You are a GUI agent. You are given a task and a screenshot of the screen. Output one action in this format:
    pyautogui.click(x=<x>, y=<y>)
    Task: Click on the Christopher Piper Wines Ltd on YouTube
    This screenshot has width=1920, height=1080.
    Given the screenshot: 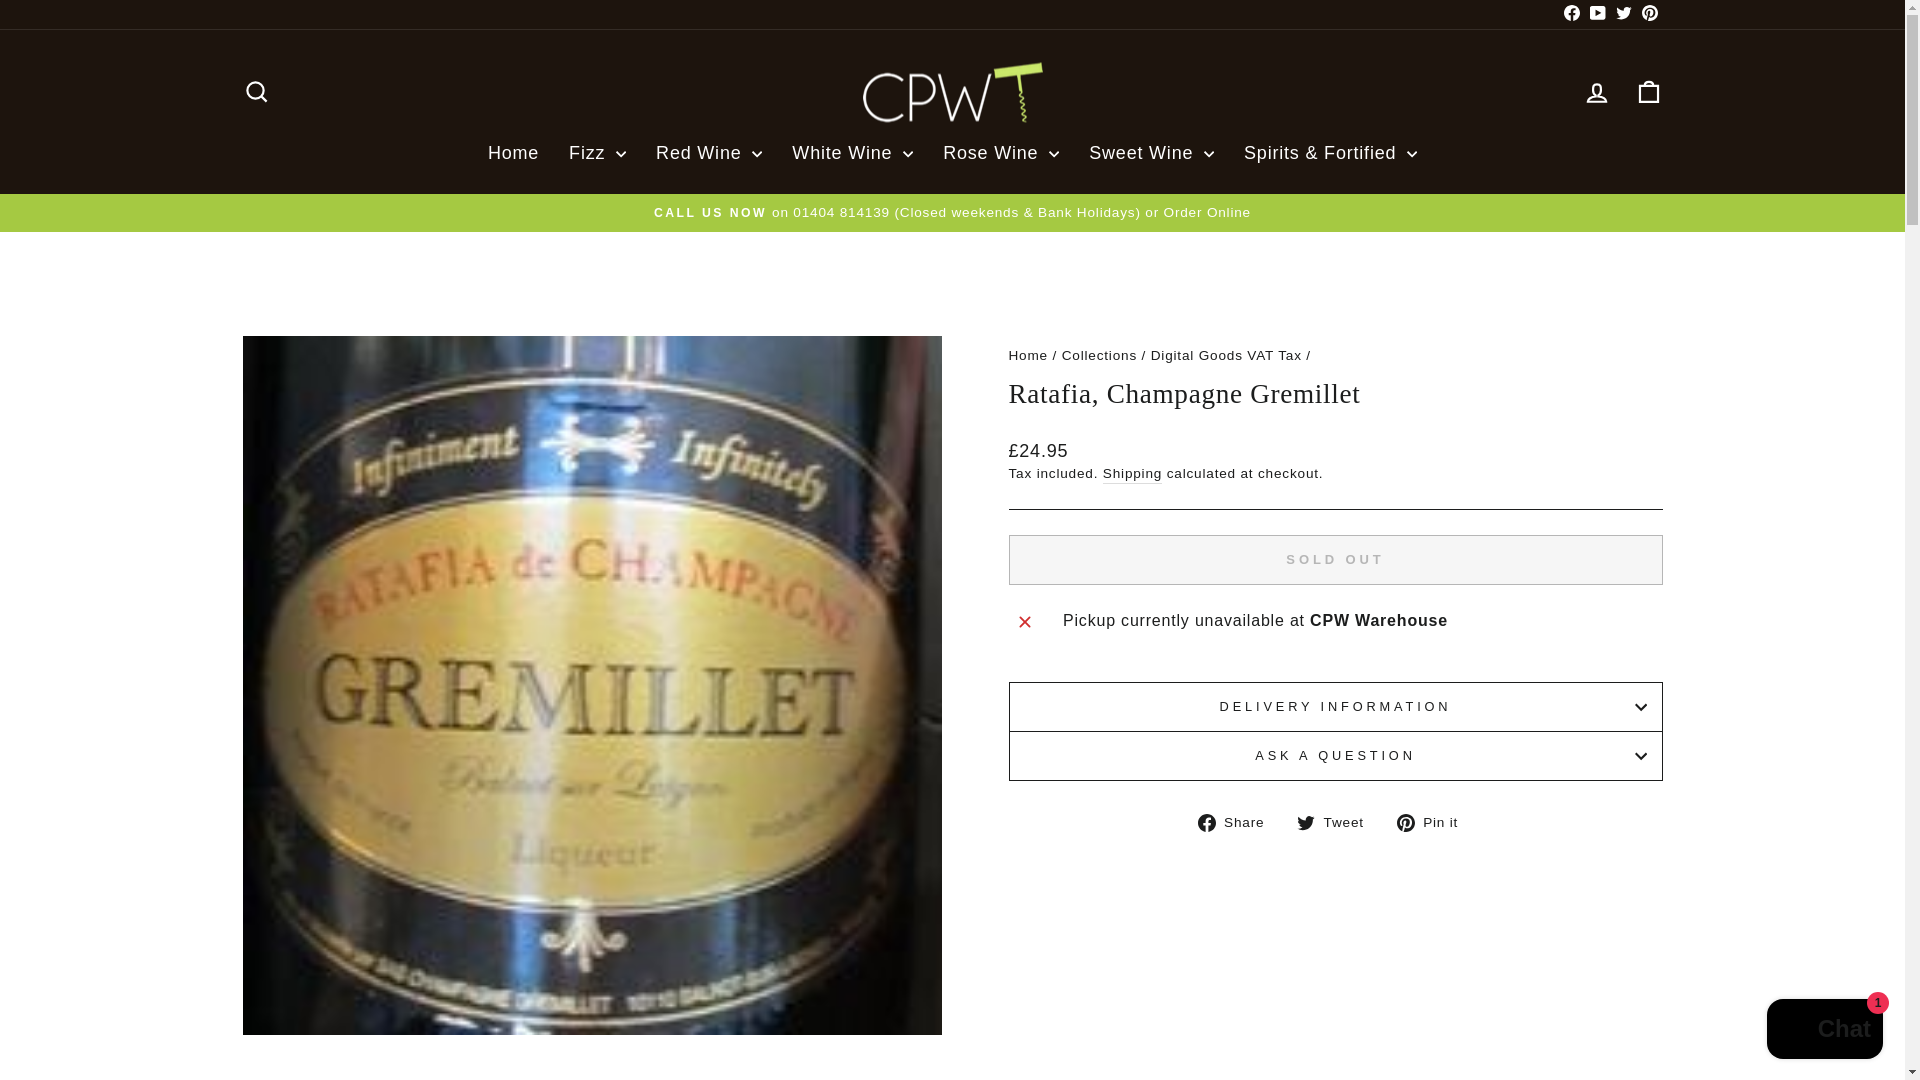 What is the action you would take?
    pyautogui.click(x=1597, y=14)
    